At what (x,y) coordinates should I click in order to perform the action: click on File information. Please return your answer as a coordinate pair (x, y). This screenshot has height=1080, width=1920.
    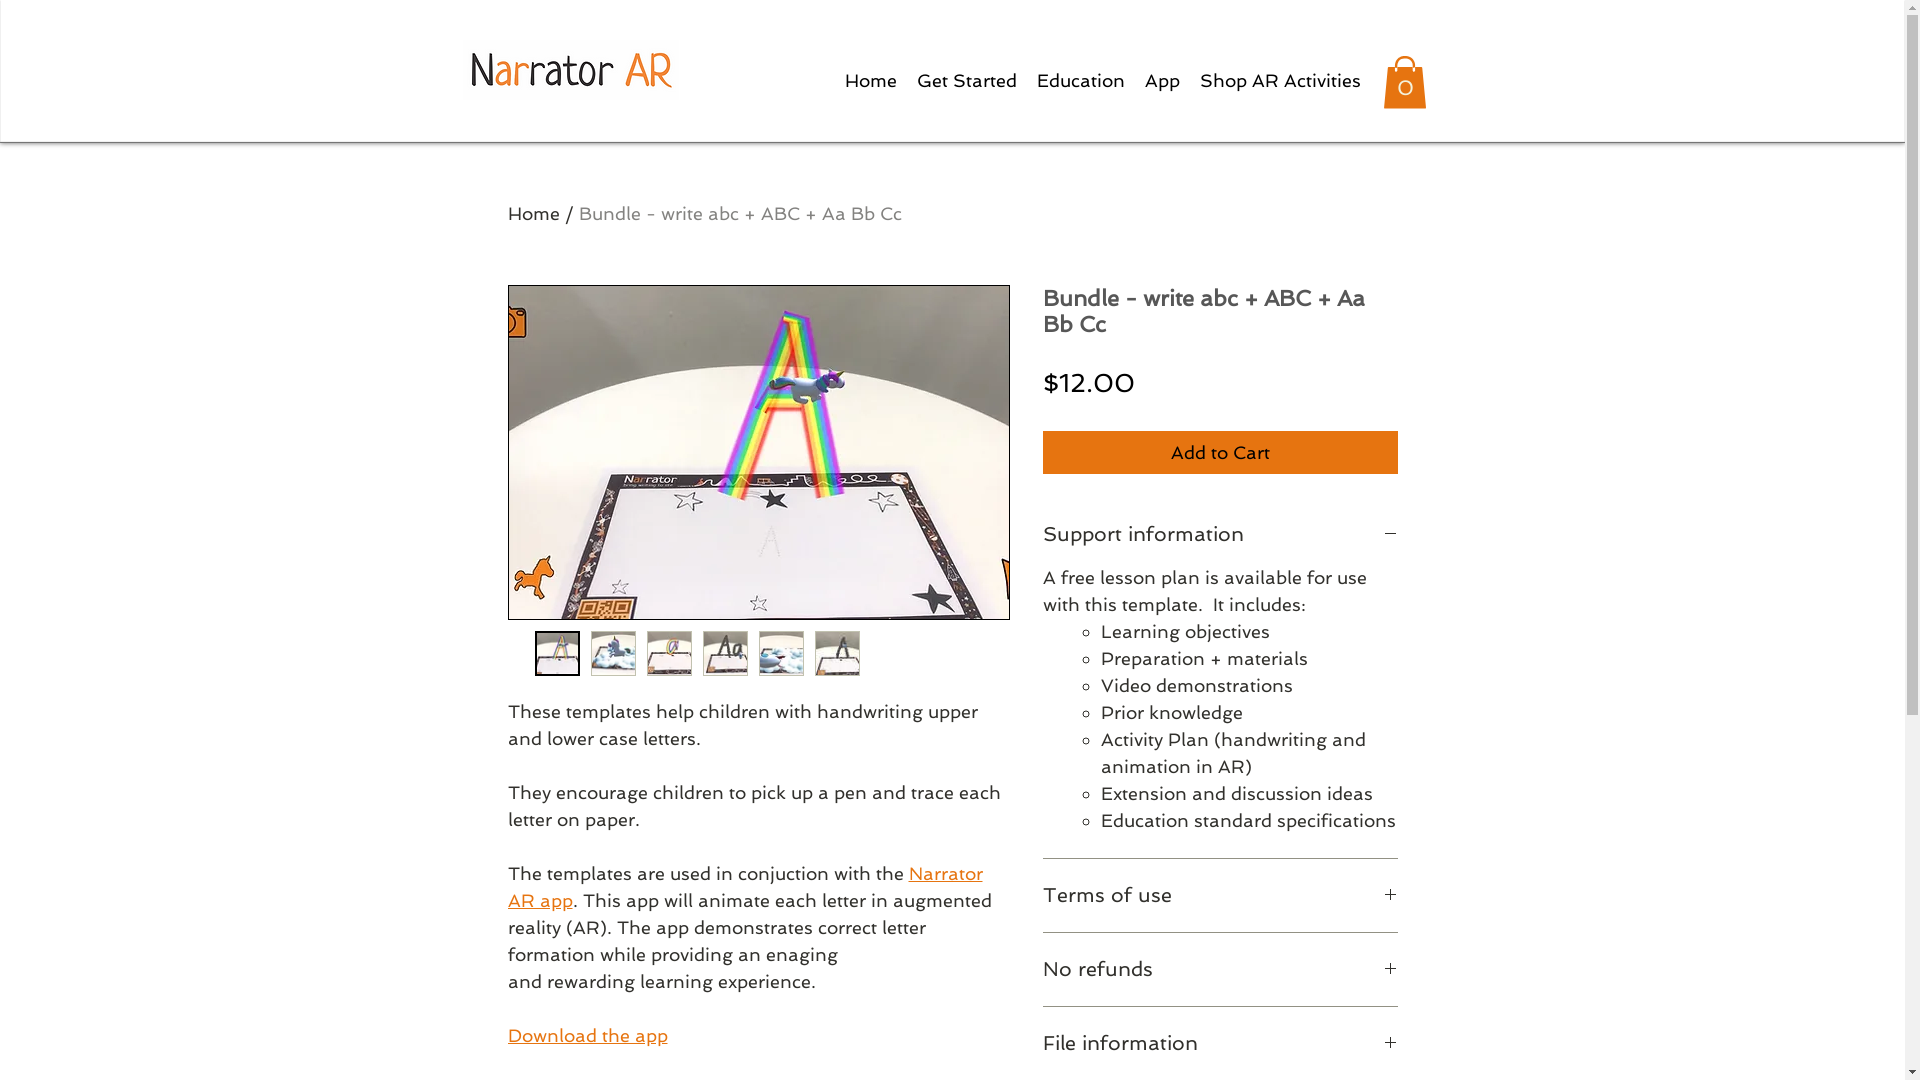
    Looking at the image, I should click on (1220, 1044).